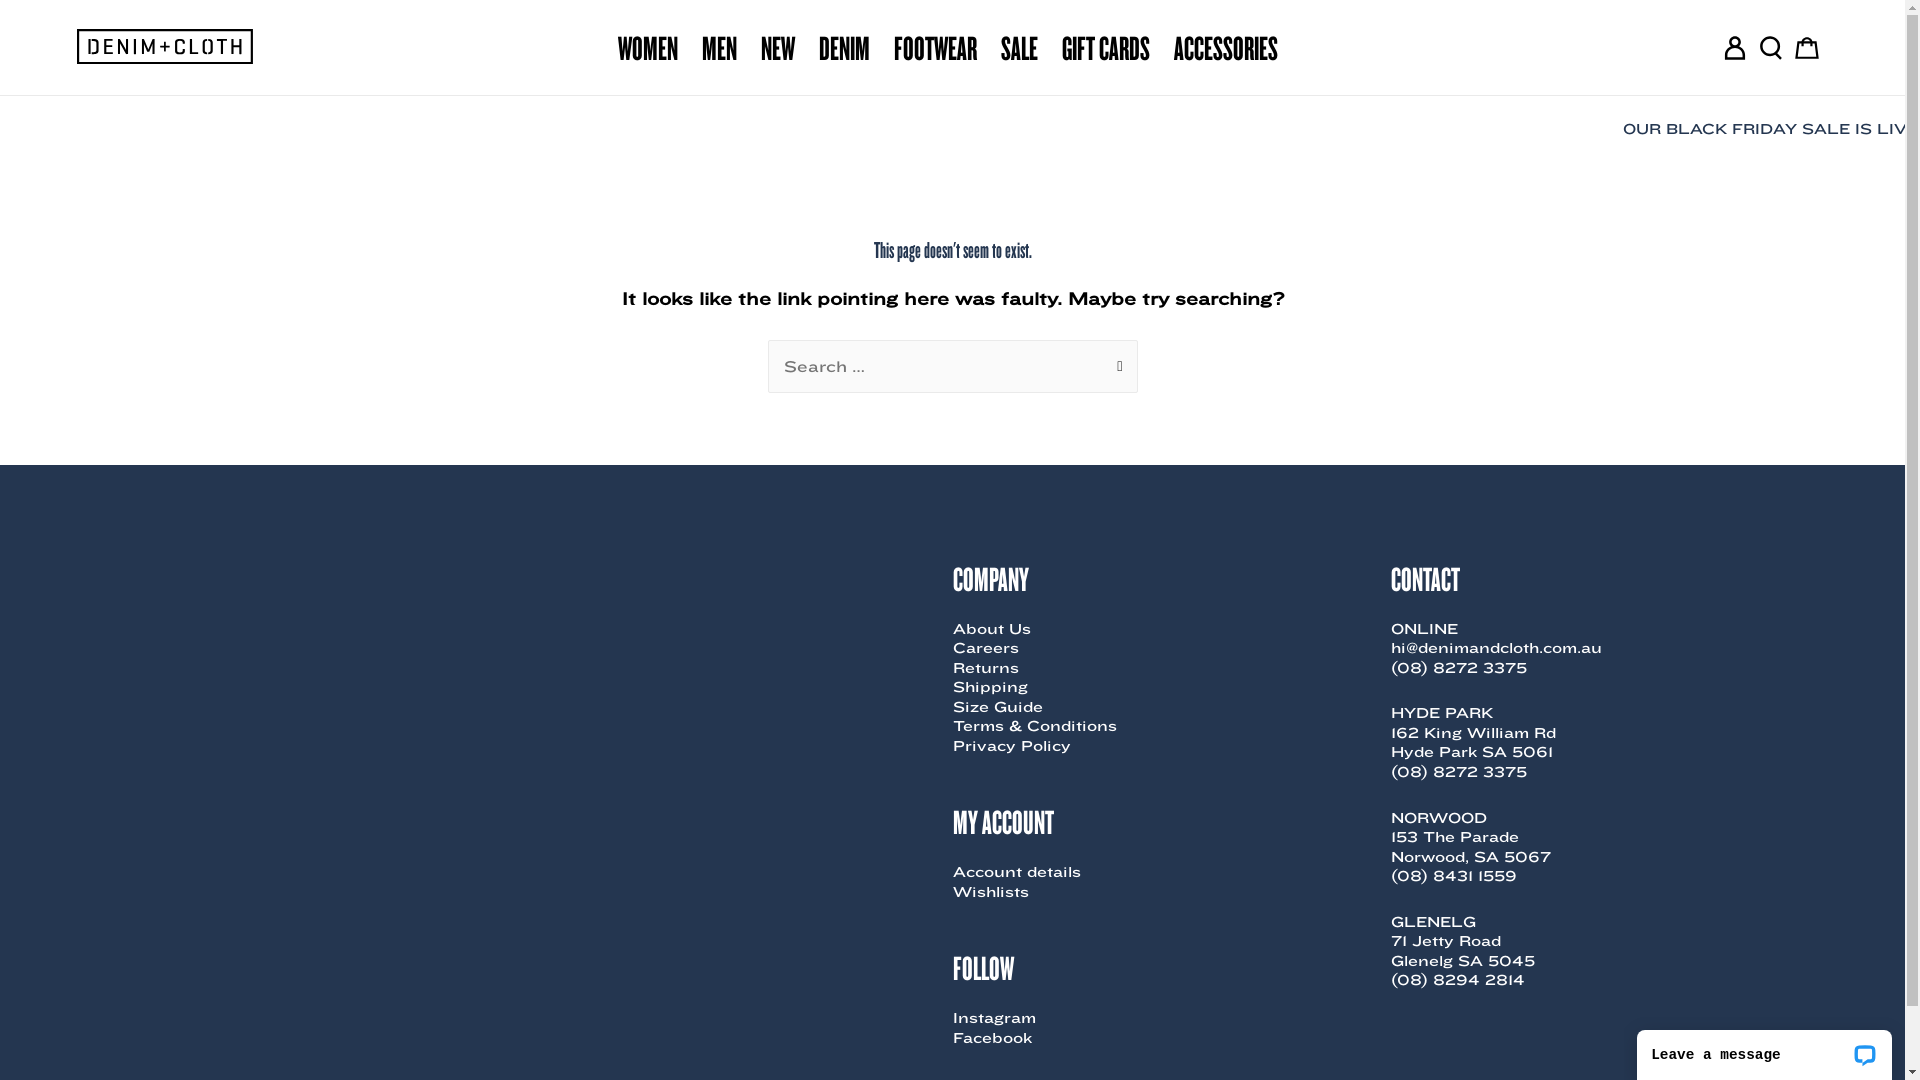 The height and width of the screenshot is (1080, 1920). What do you see at coordinates (1114, 361) in the screenshot?
I see `Search` at bounding box center [1114, 361].